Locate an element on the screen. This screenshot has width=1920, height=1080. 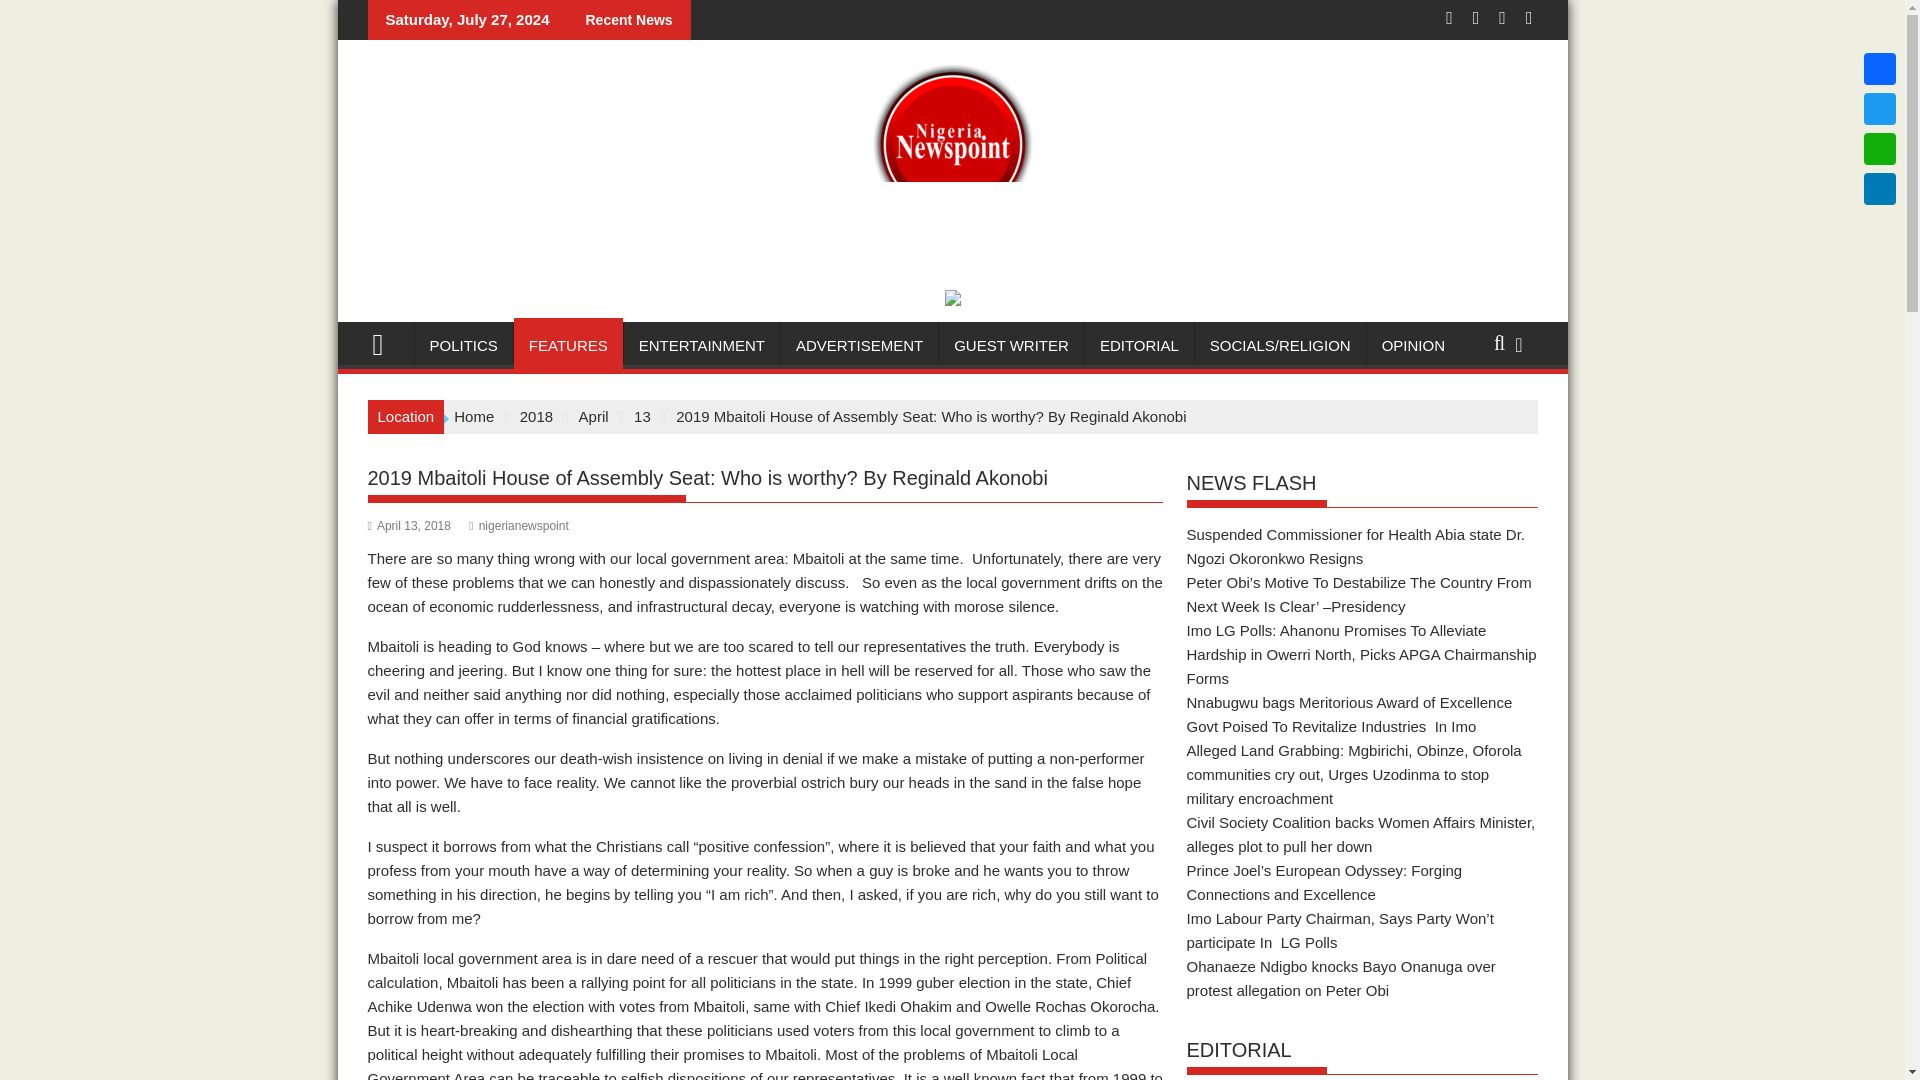
ENTERTAINMENT is located at coordinates (702, 346).